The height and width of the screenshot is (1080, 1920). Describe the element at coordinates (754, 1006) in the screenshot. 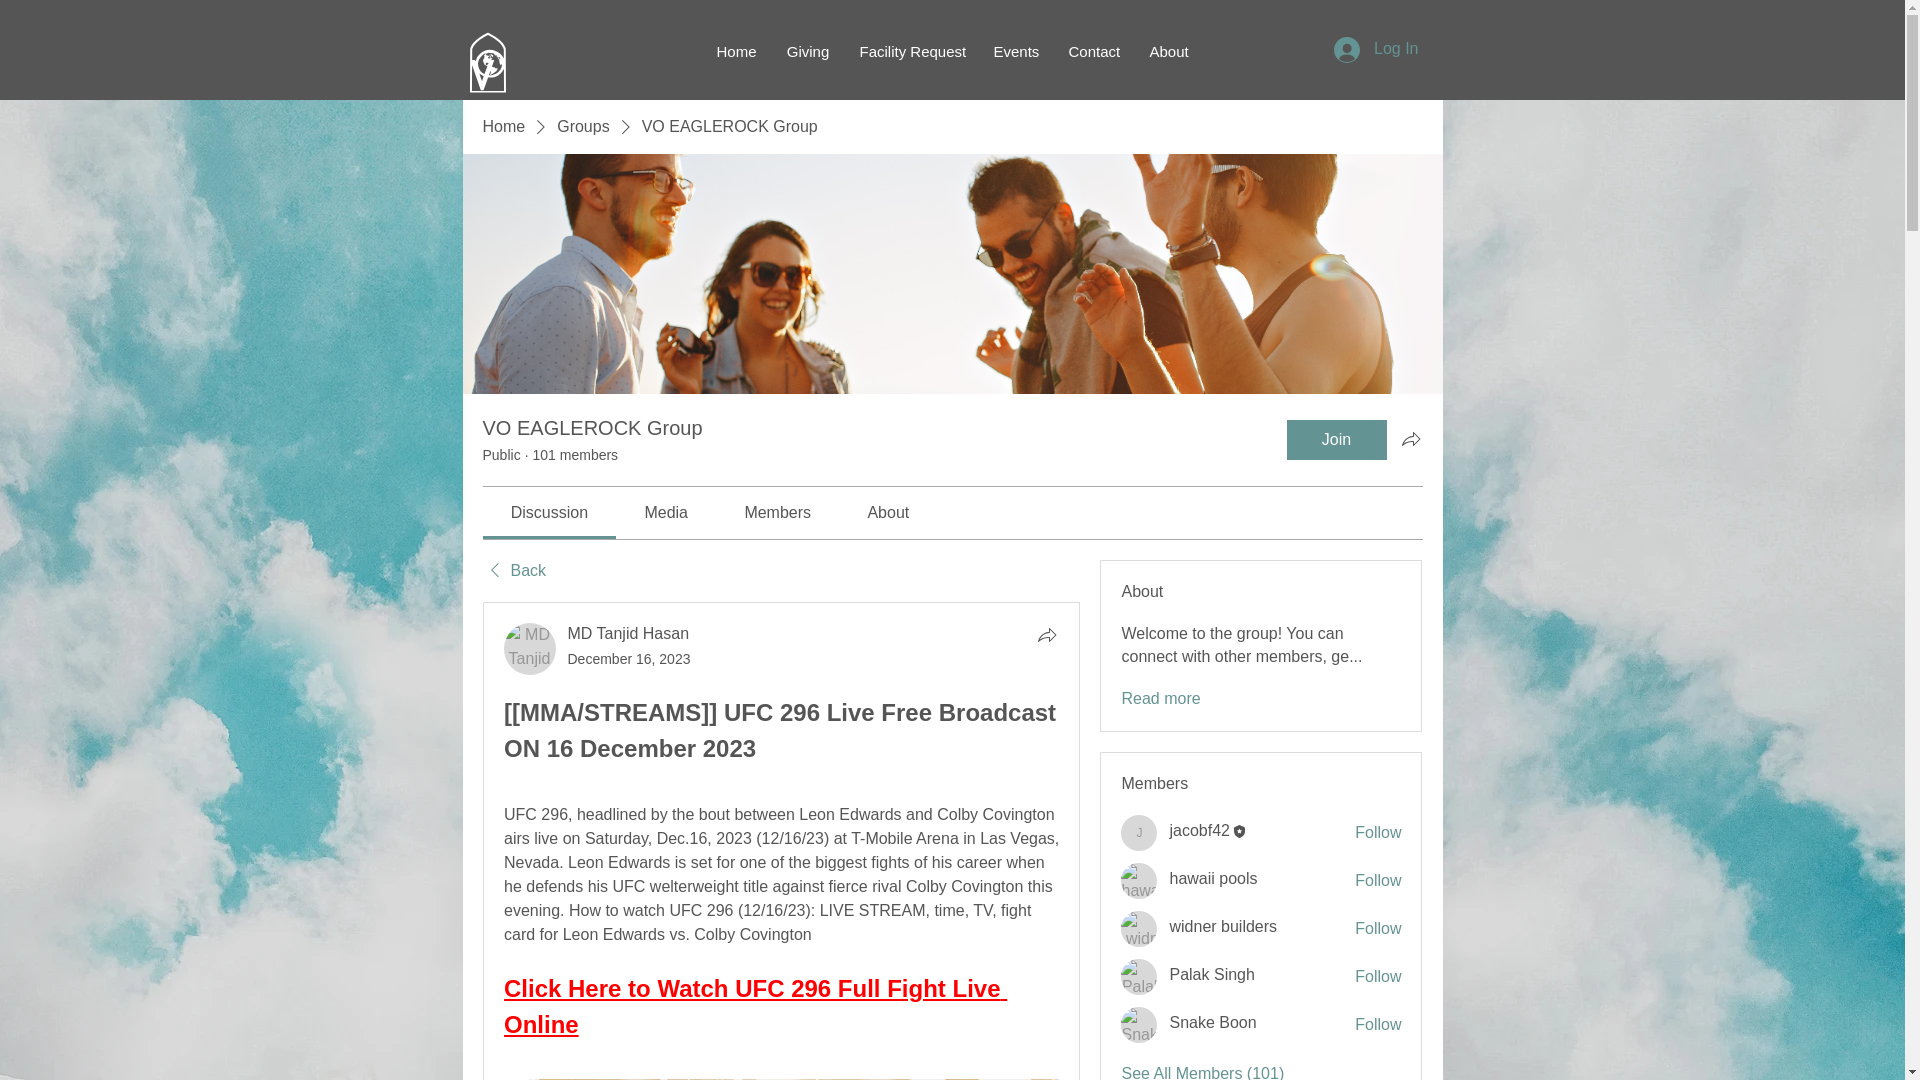

I see `Click Here to Watch UFC 296 Full Fight Live Online` at that location.